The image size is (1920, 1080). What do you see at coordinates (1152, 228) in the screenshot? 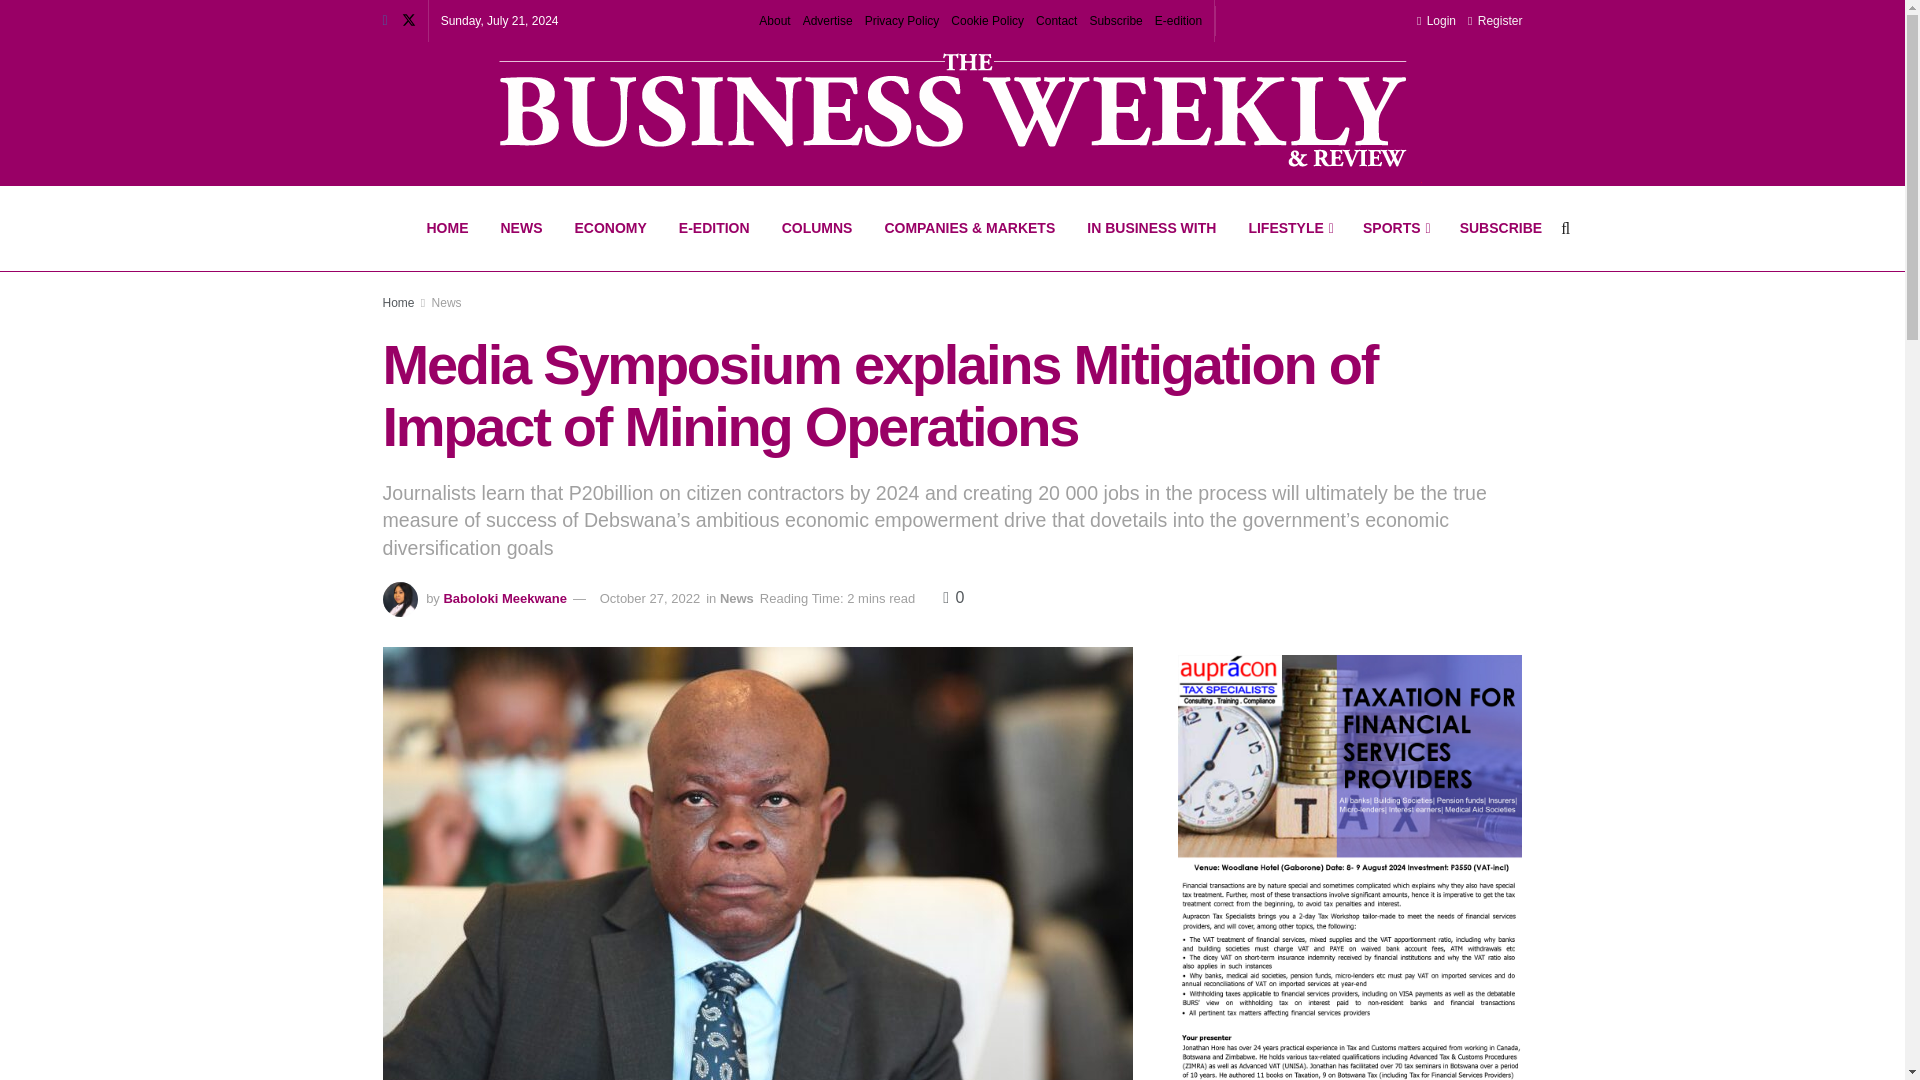
I see `IN BUSINESS WITH` at bounding box center [1152, 228].